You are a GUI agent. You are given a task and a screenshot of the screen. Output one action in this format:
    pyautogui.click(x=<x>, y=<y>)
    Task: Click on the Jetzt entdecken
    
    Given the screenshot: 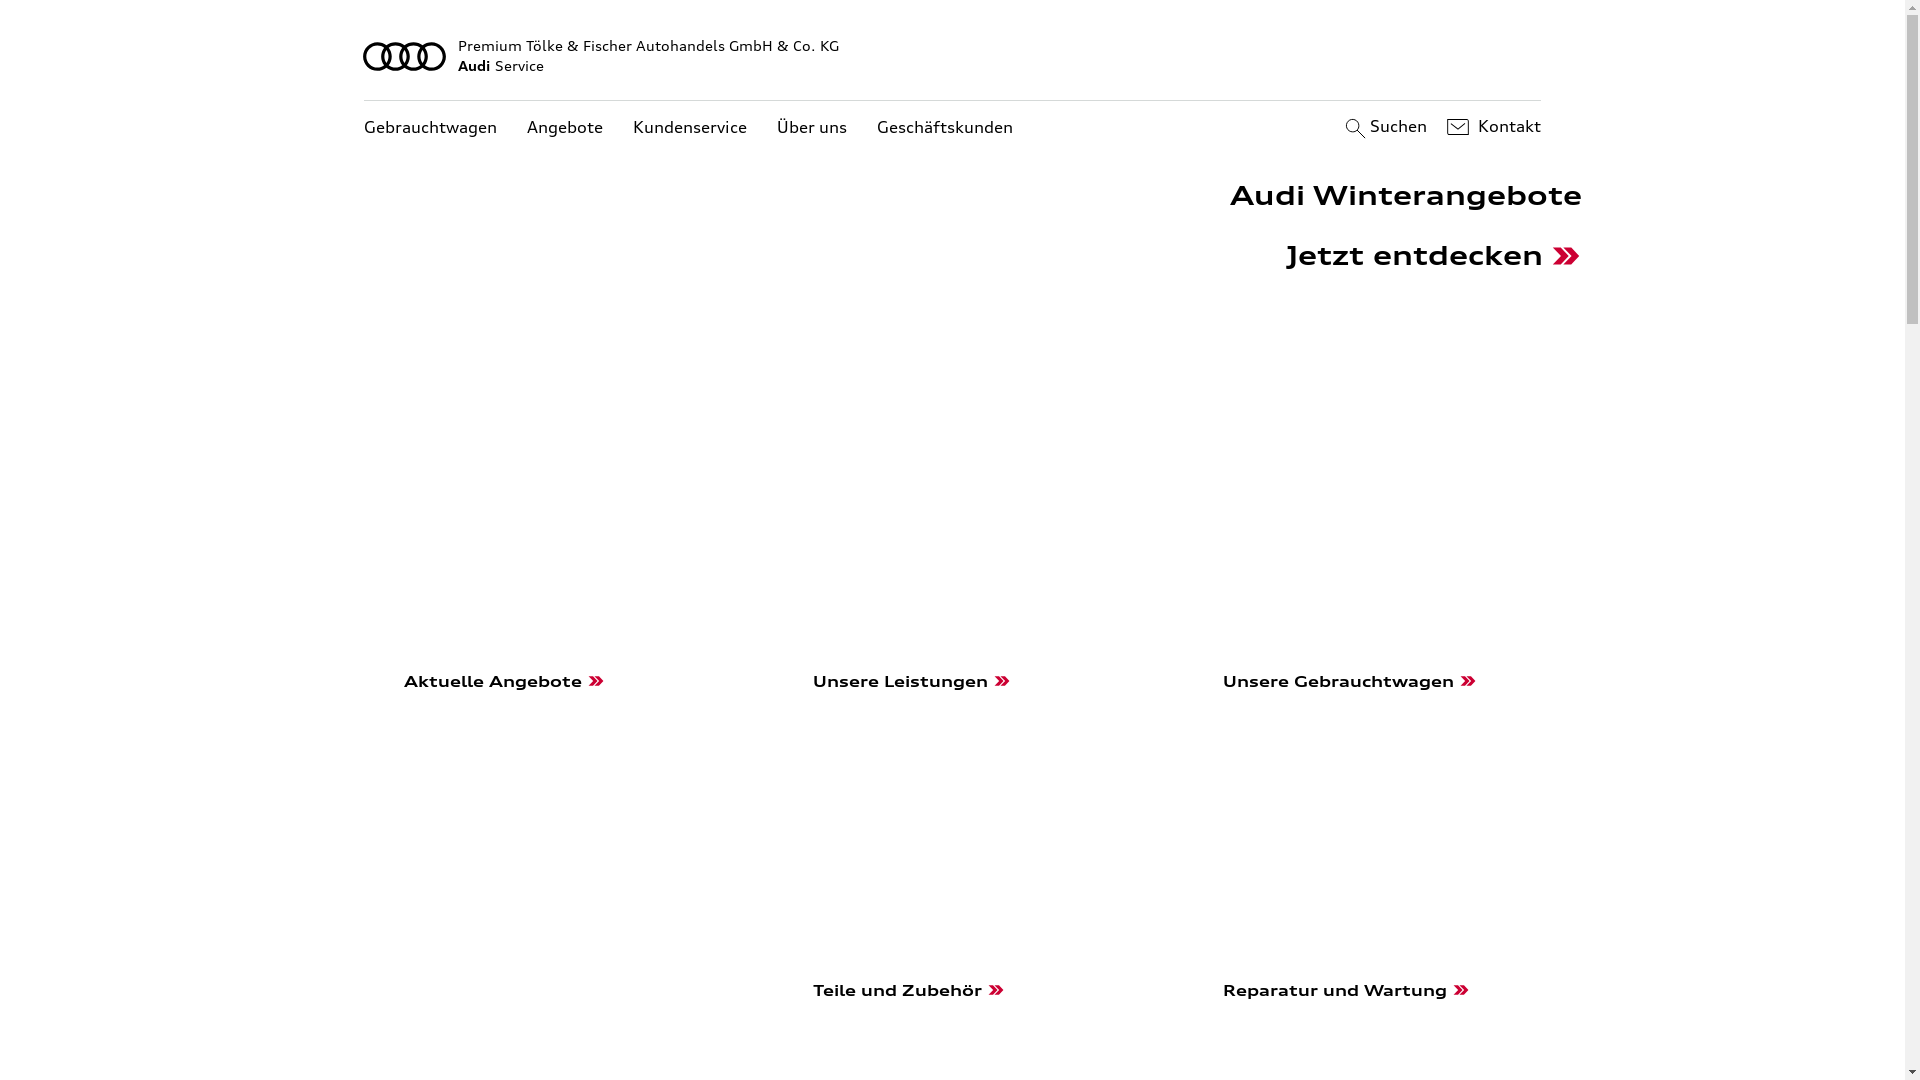 What is the action you would take?
    pyautogui.click(x=1434, y=259)
    